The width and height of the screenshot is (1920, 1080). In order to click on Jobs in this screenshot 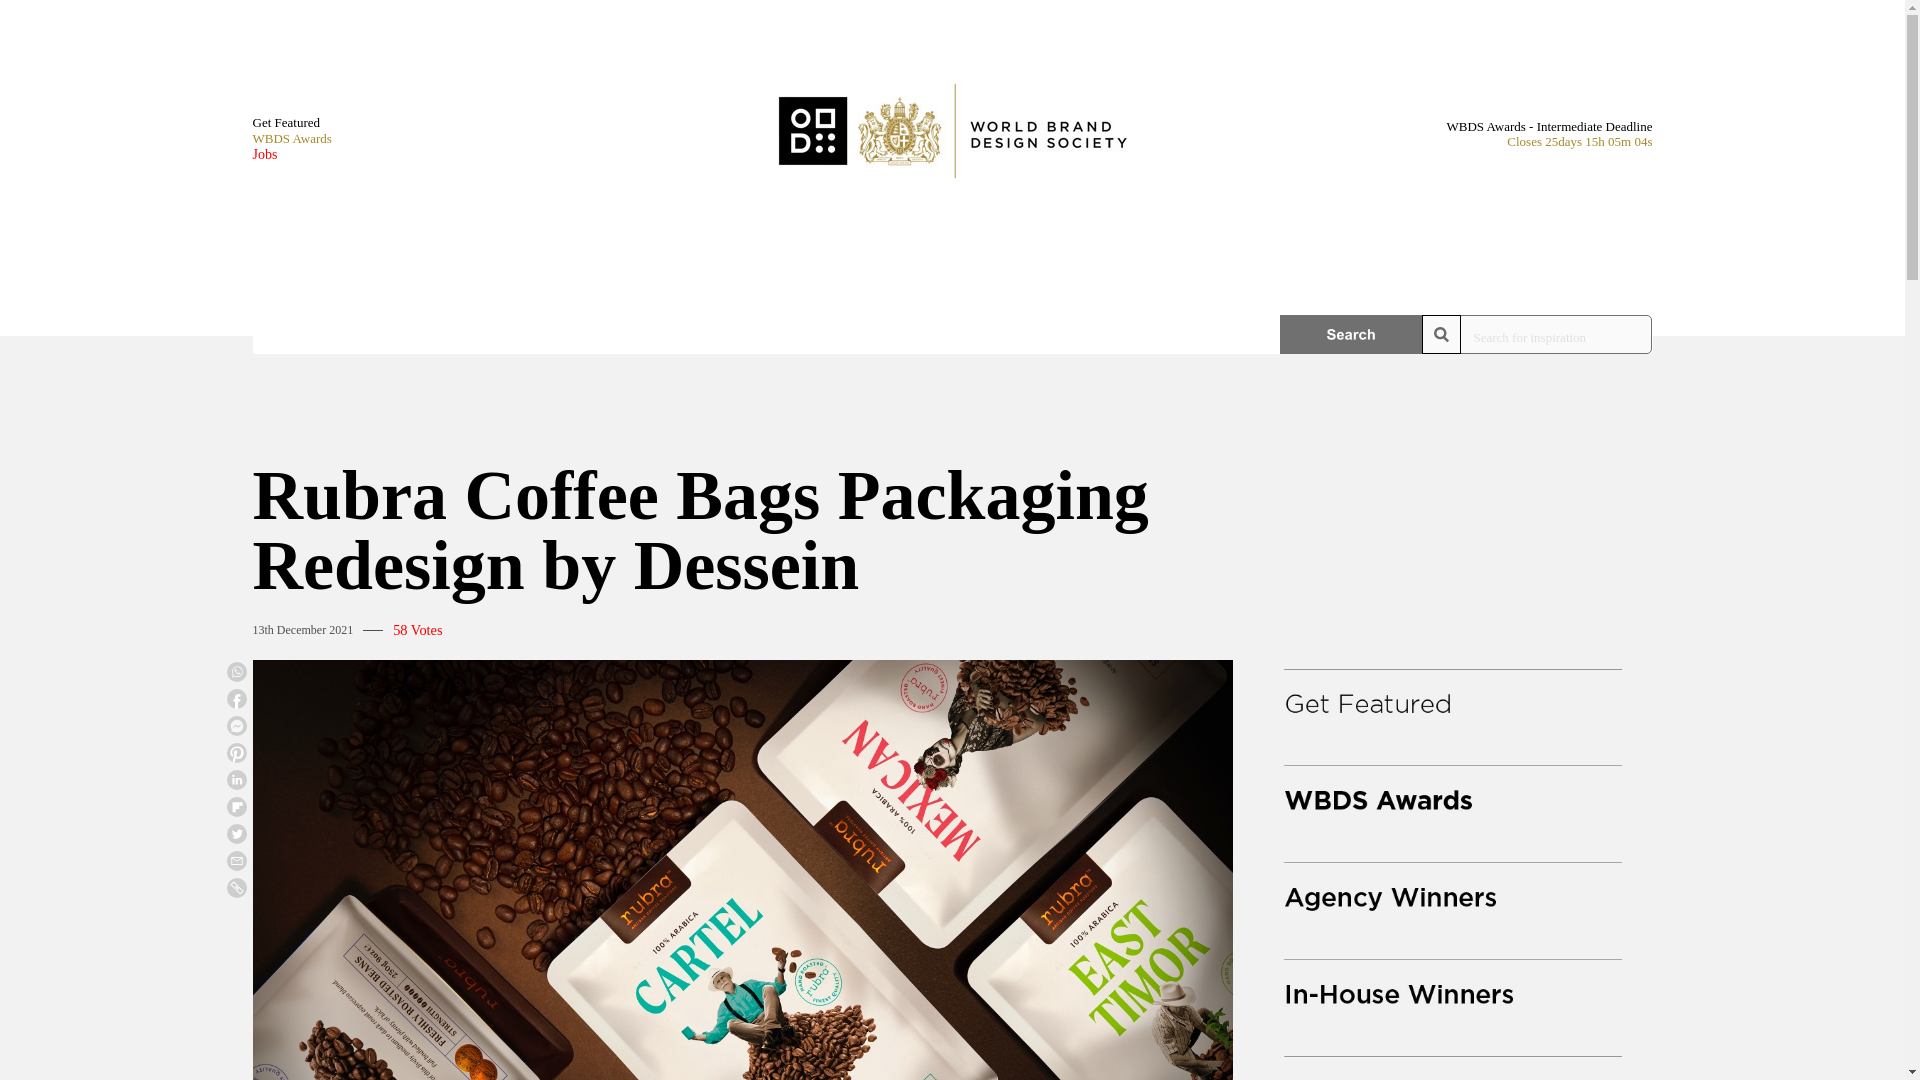, I will do `click(290, 154)`.